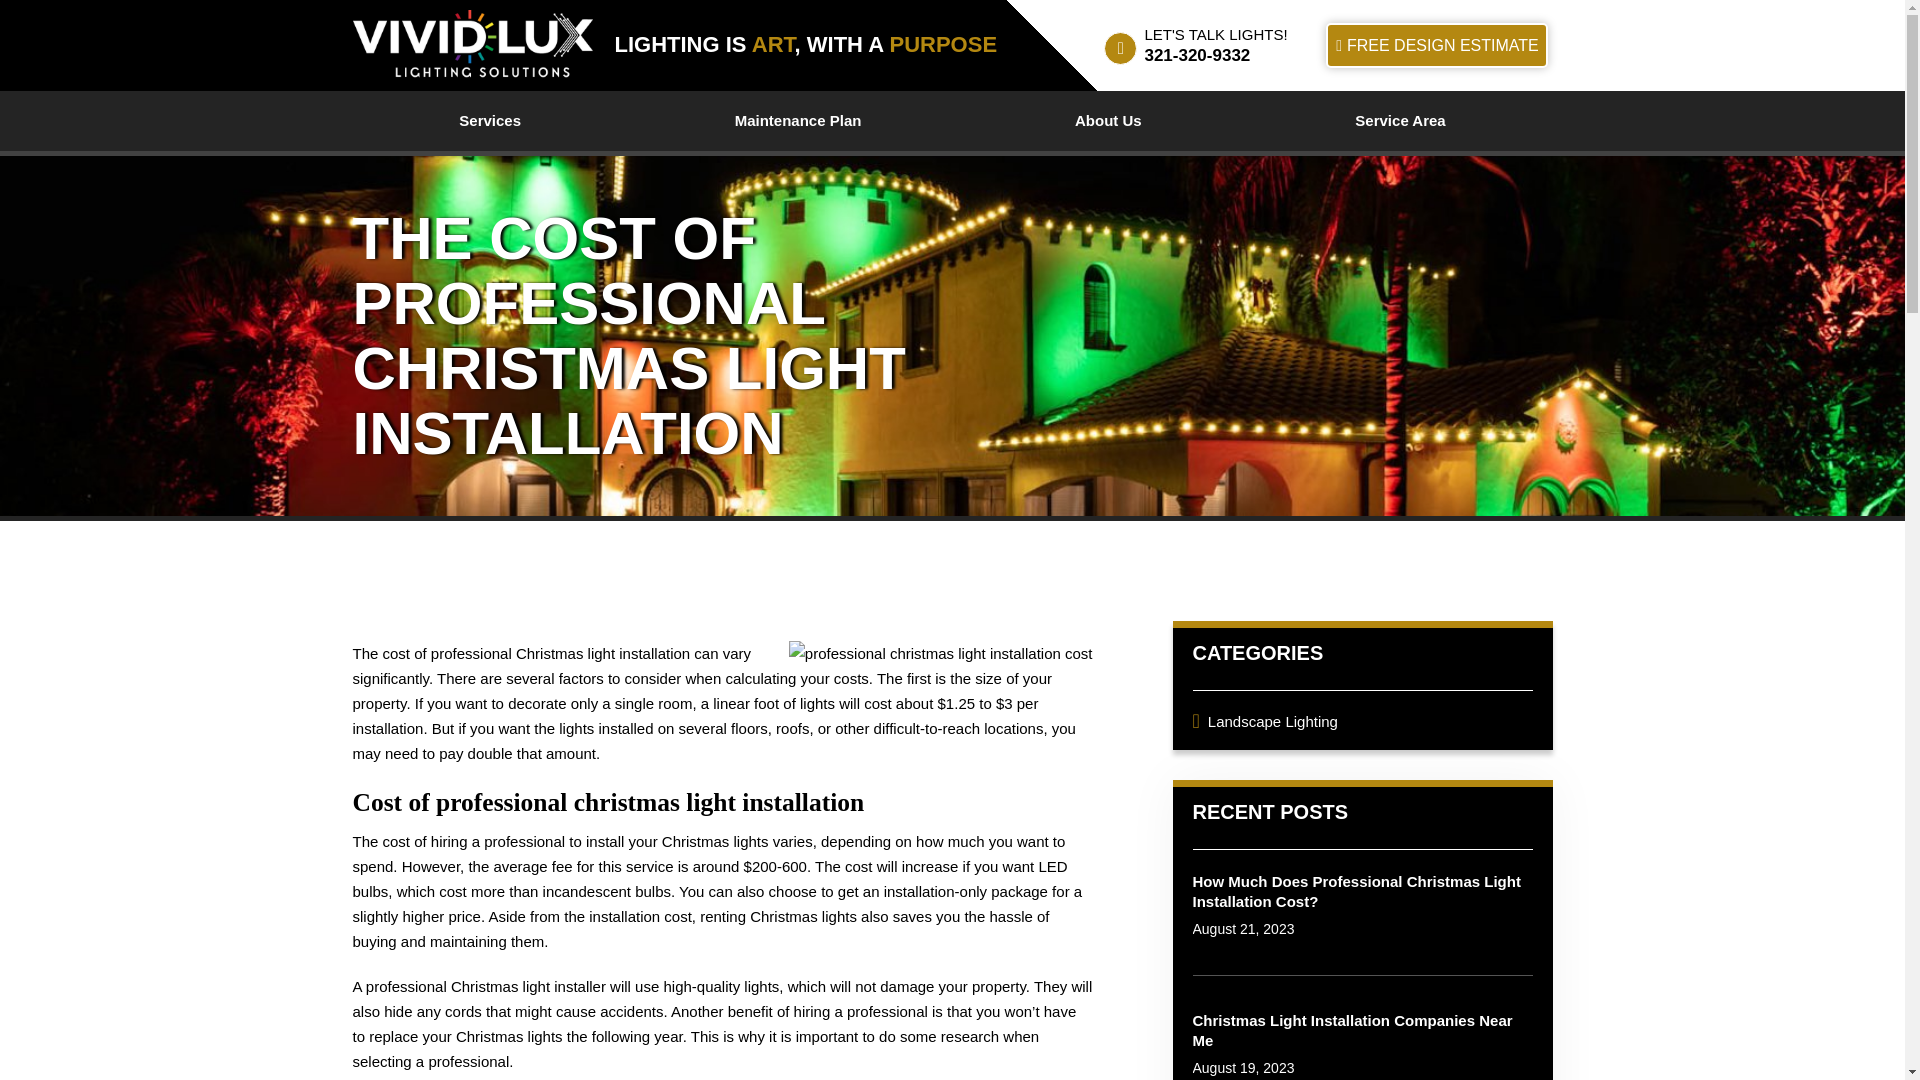 The width and height of the screenshot is (1920, 1080). What do you see at coordinates (1215, 34) in the screenshot?
I see `LET'S TALK LIGHTS!` at bounding box center [1215, 34].